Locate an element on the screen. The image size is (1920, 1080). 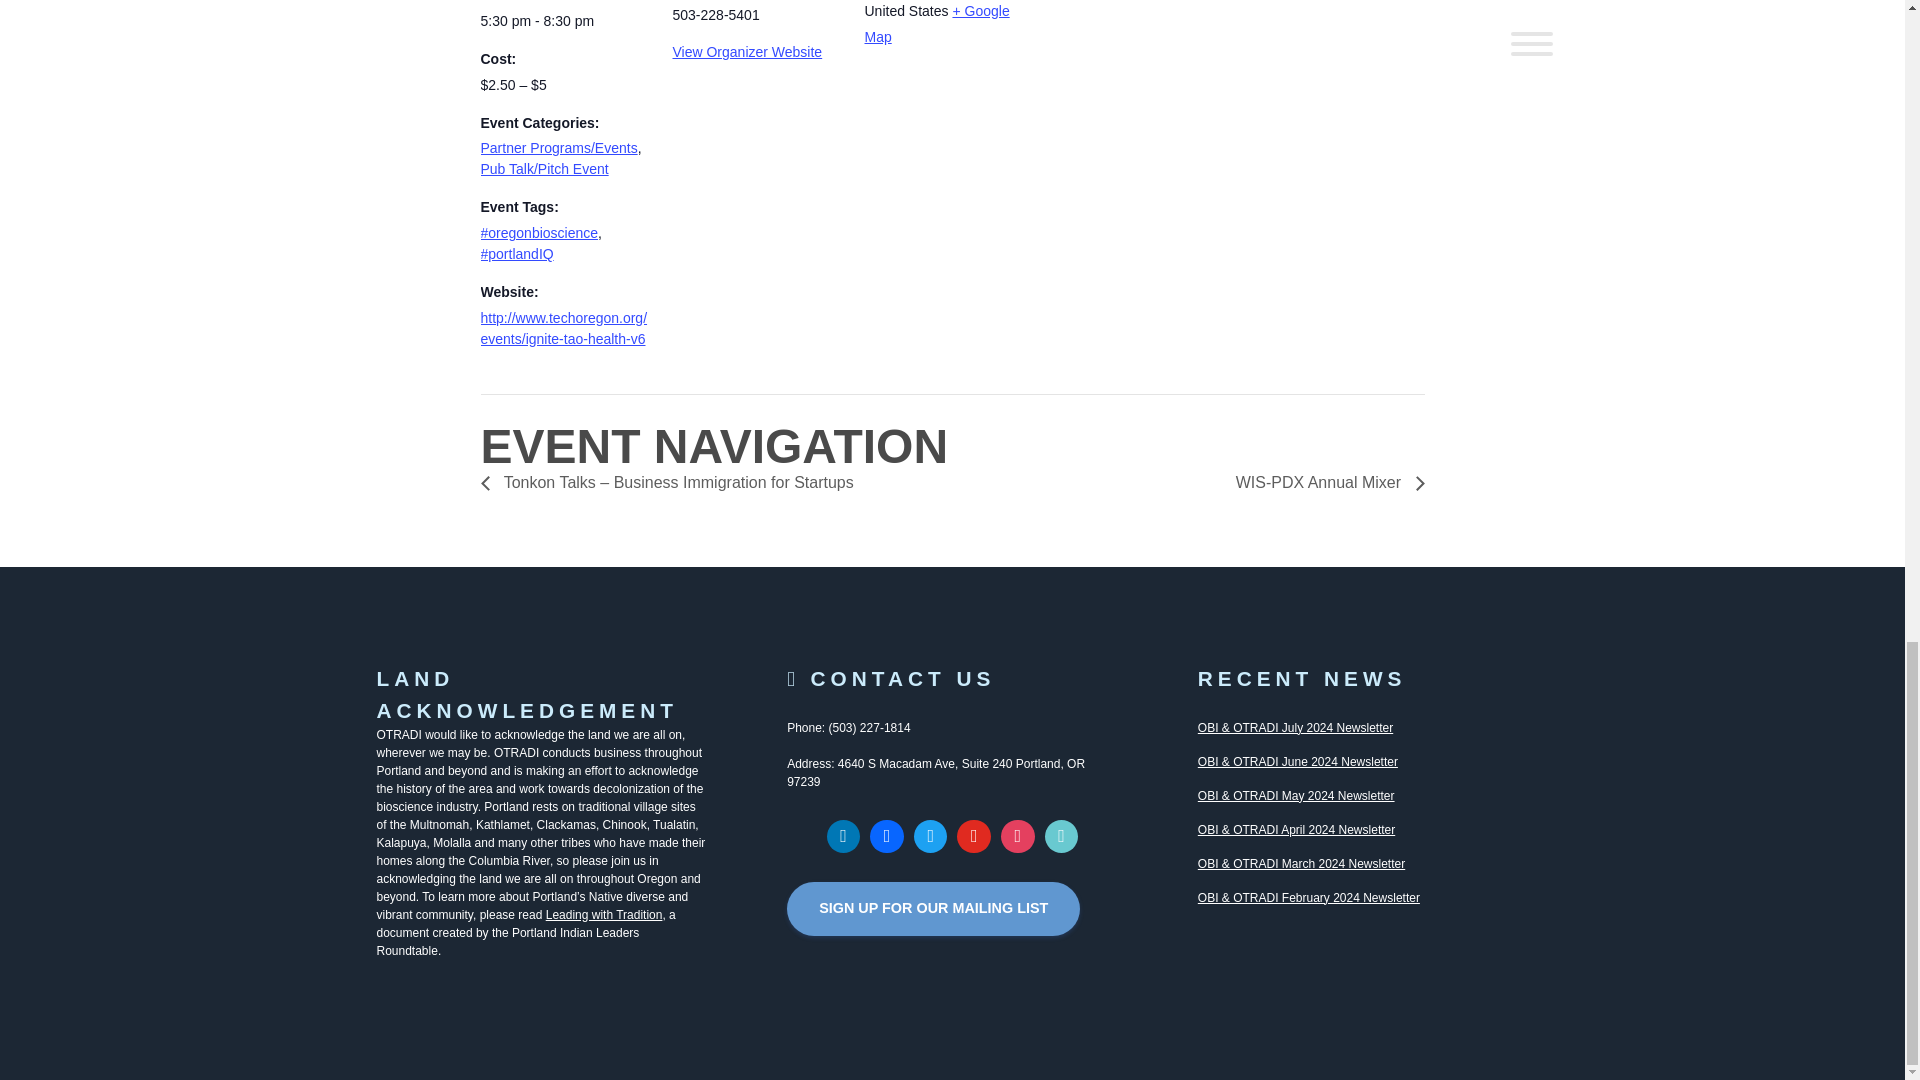
Linkedin is located at coordinates (843, 836).